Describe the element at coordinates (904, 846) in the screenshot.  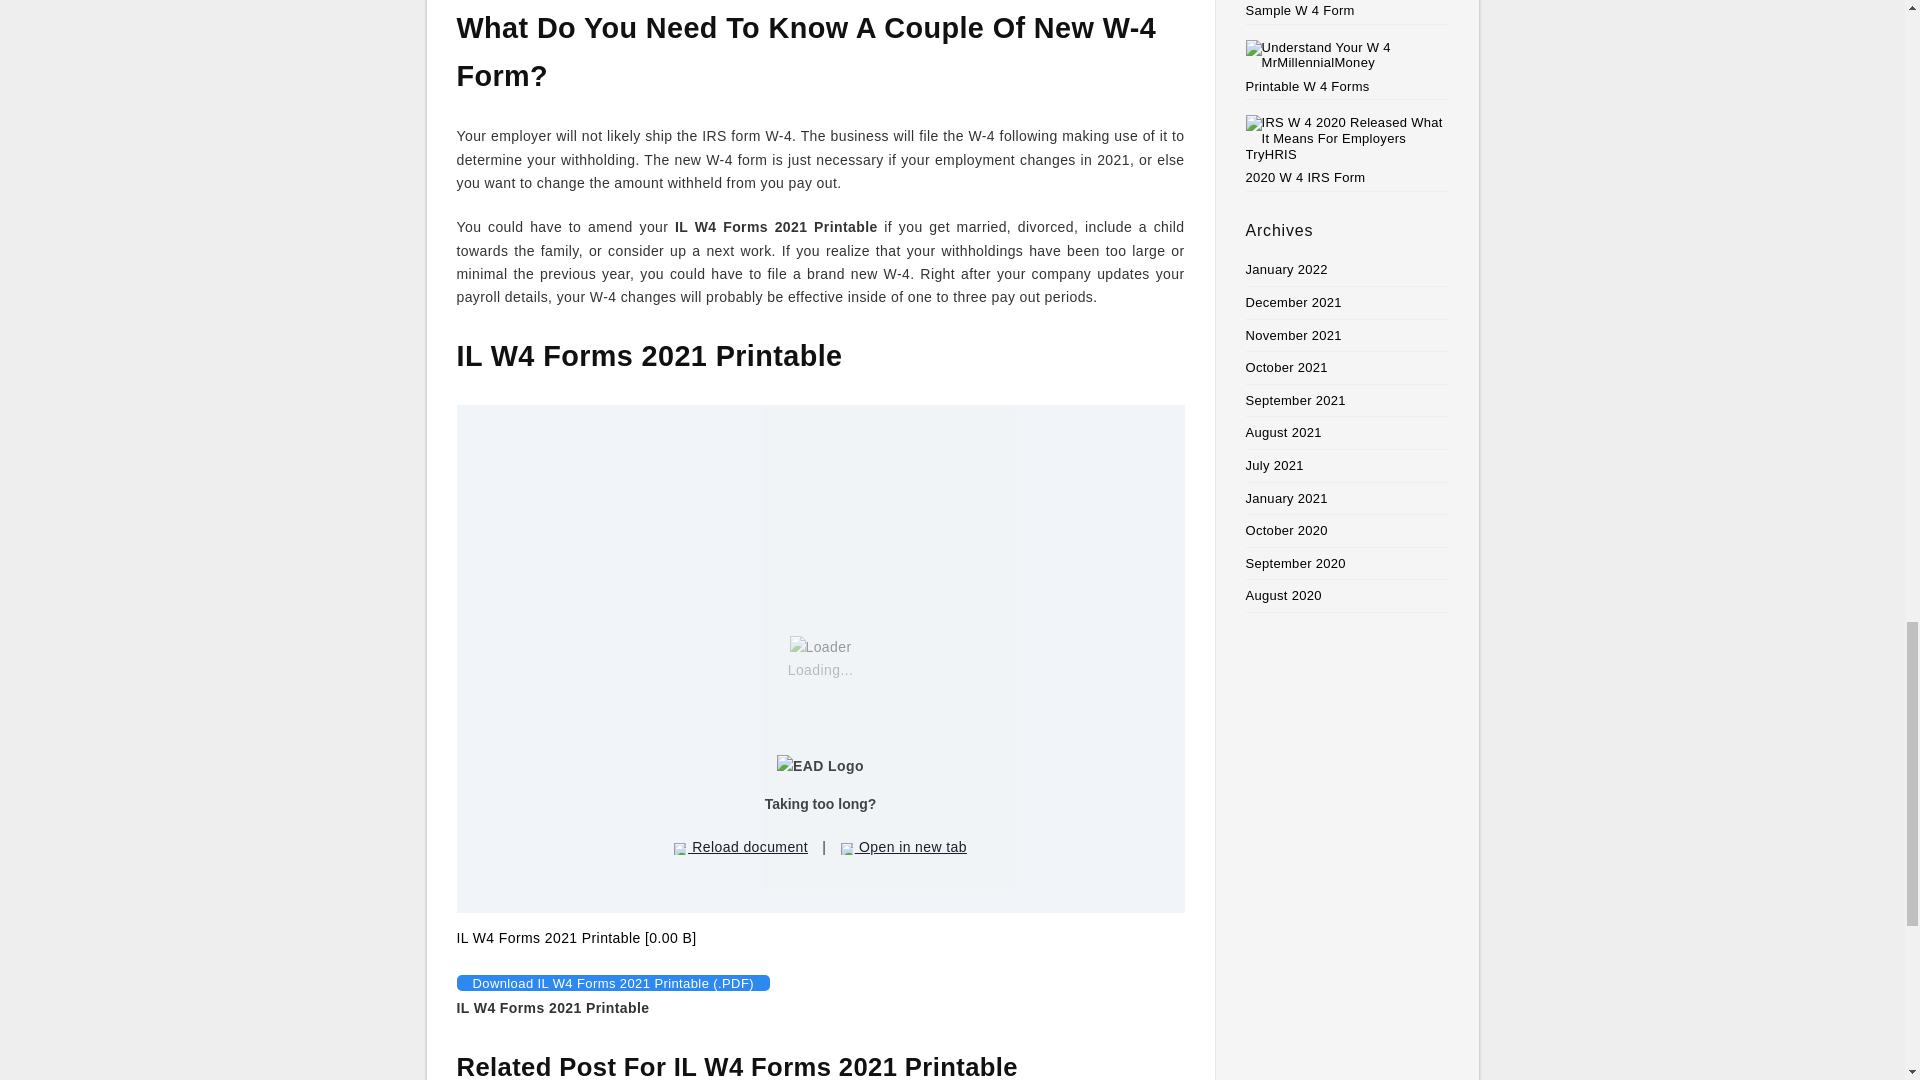
I see `Open in new tab` at that location.